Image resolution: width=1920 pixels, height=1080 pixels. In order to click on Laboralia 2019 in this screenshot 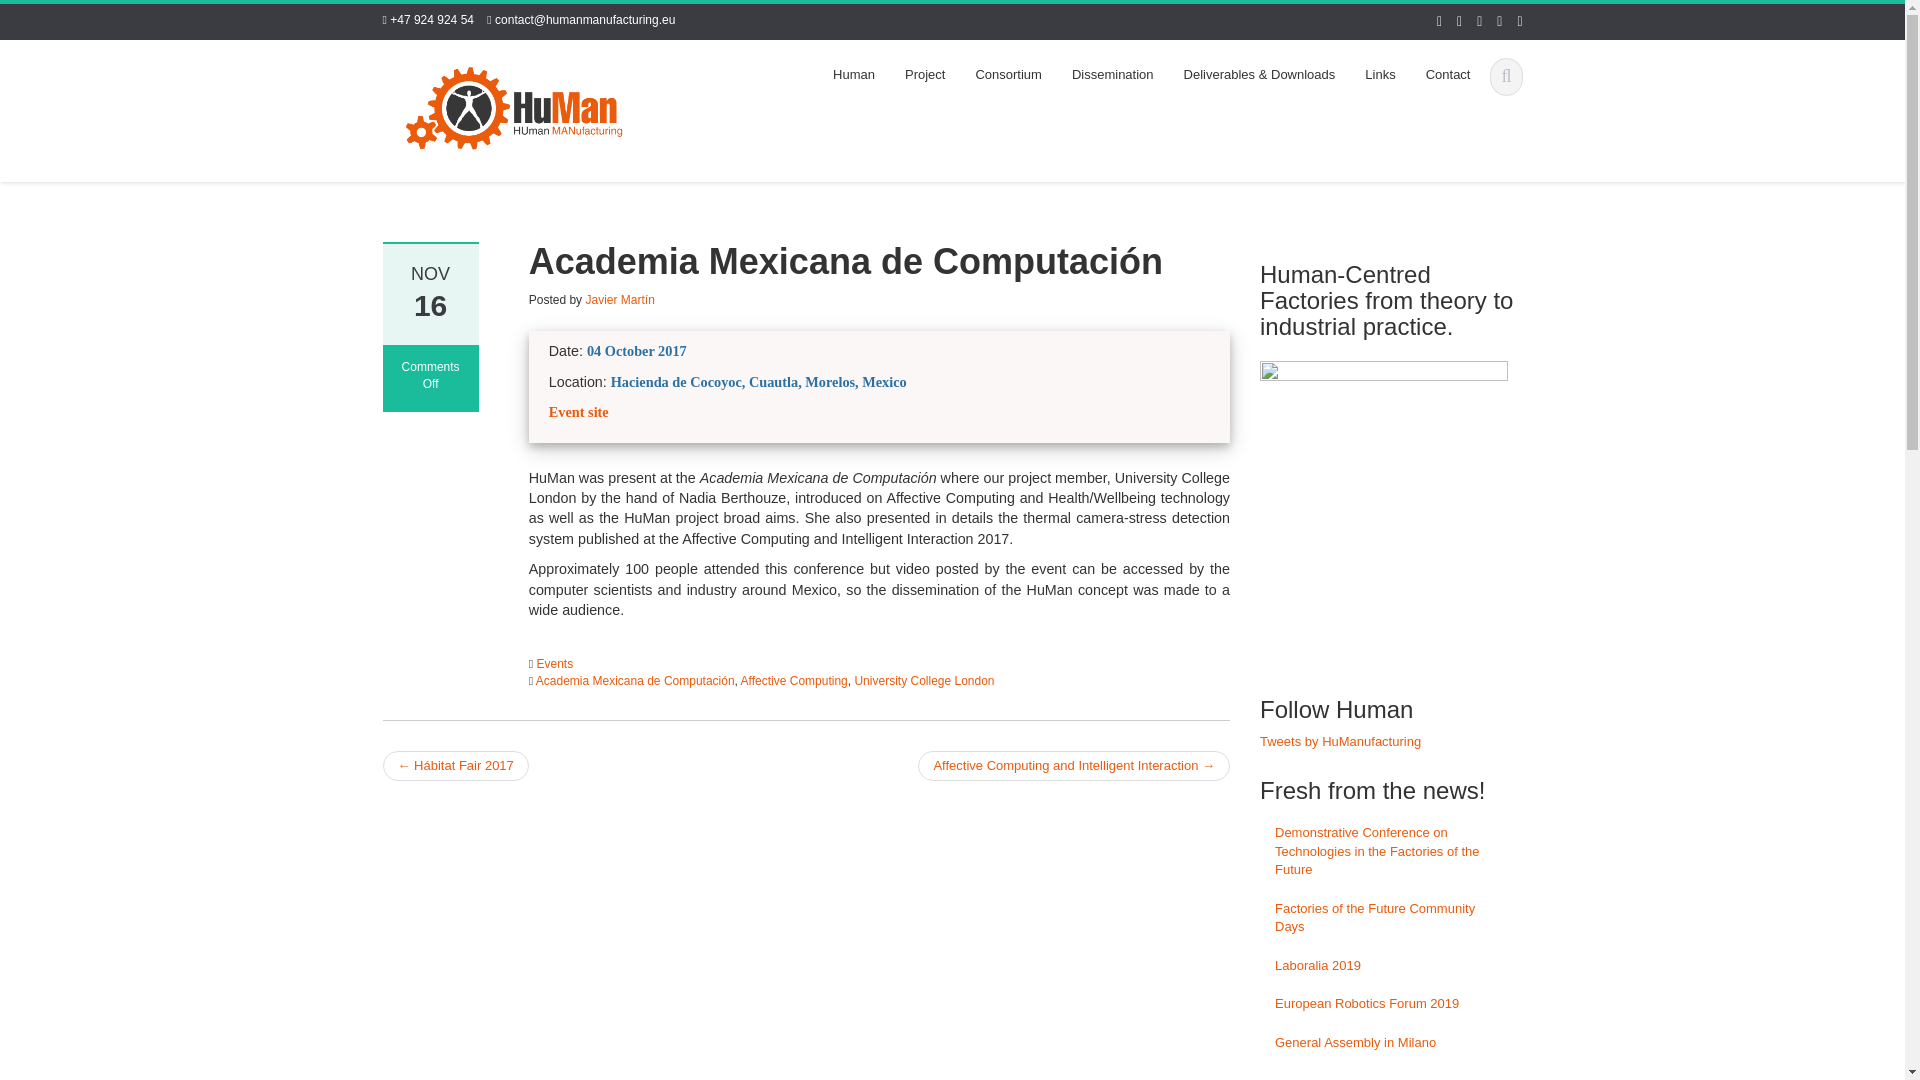, I will do `click(1390, 966)`.